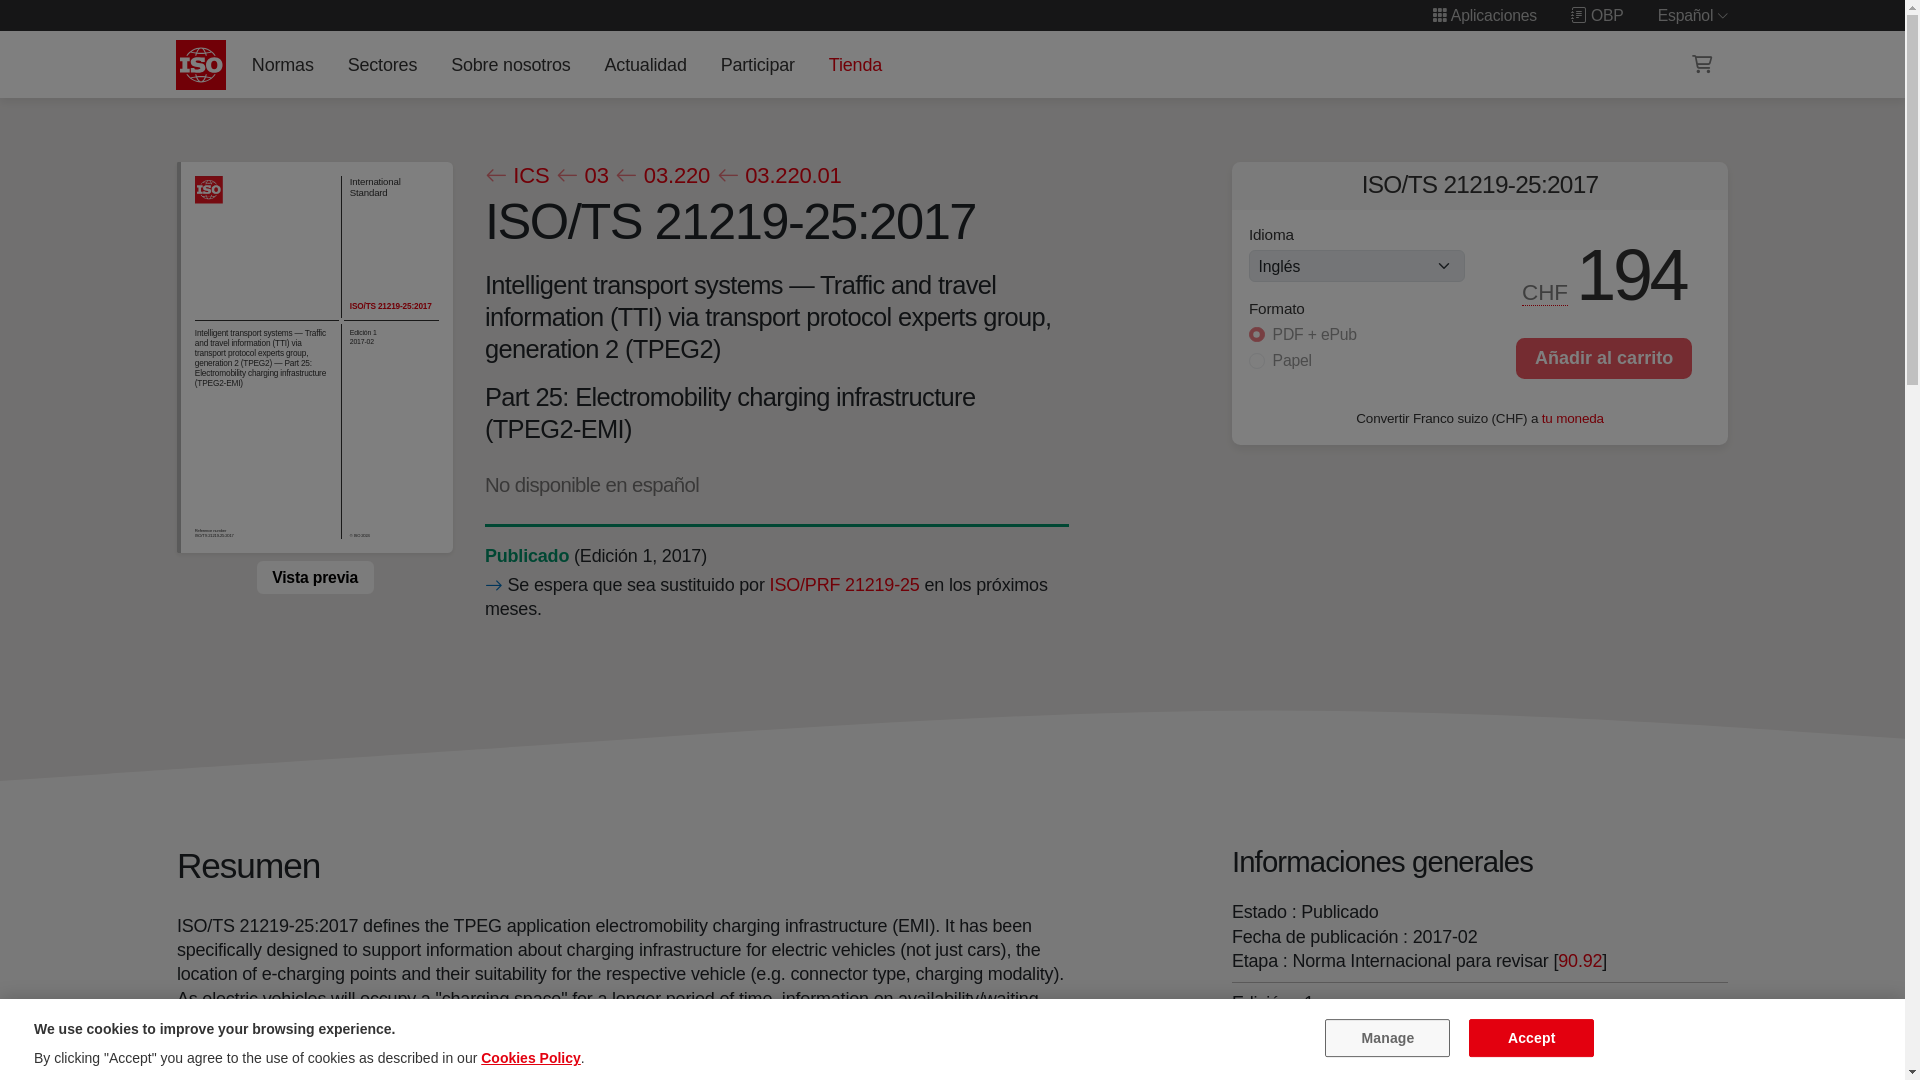 This screenshot has width=1920, height=1080. I want to click on Carro de la compra, so click(1702, 64).